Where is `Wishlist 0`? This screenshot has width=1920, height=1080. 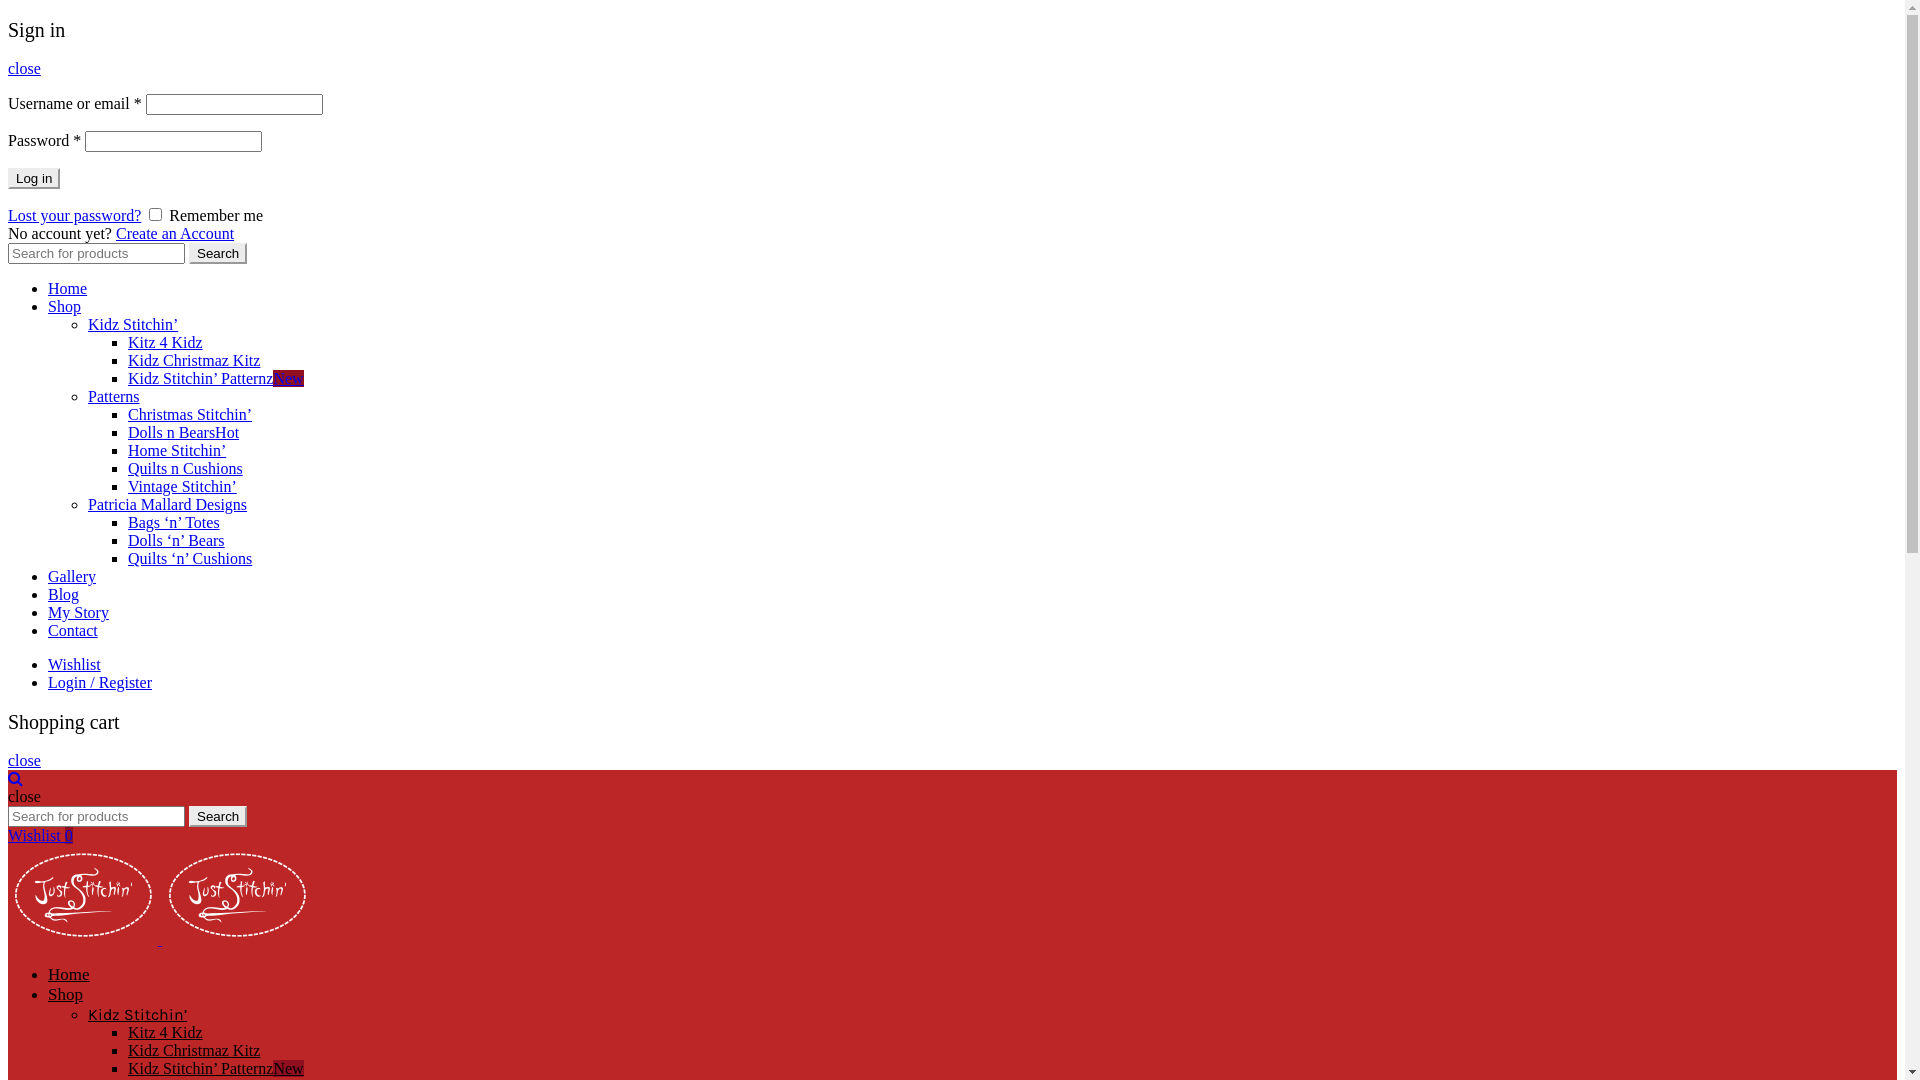 Wishlist 0 is located at coordinates (40, 836).